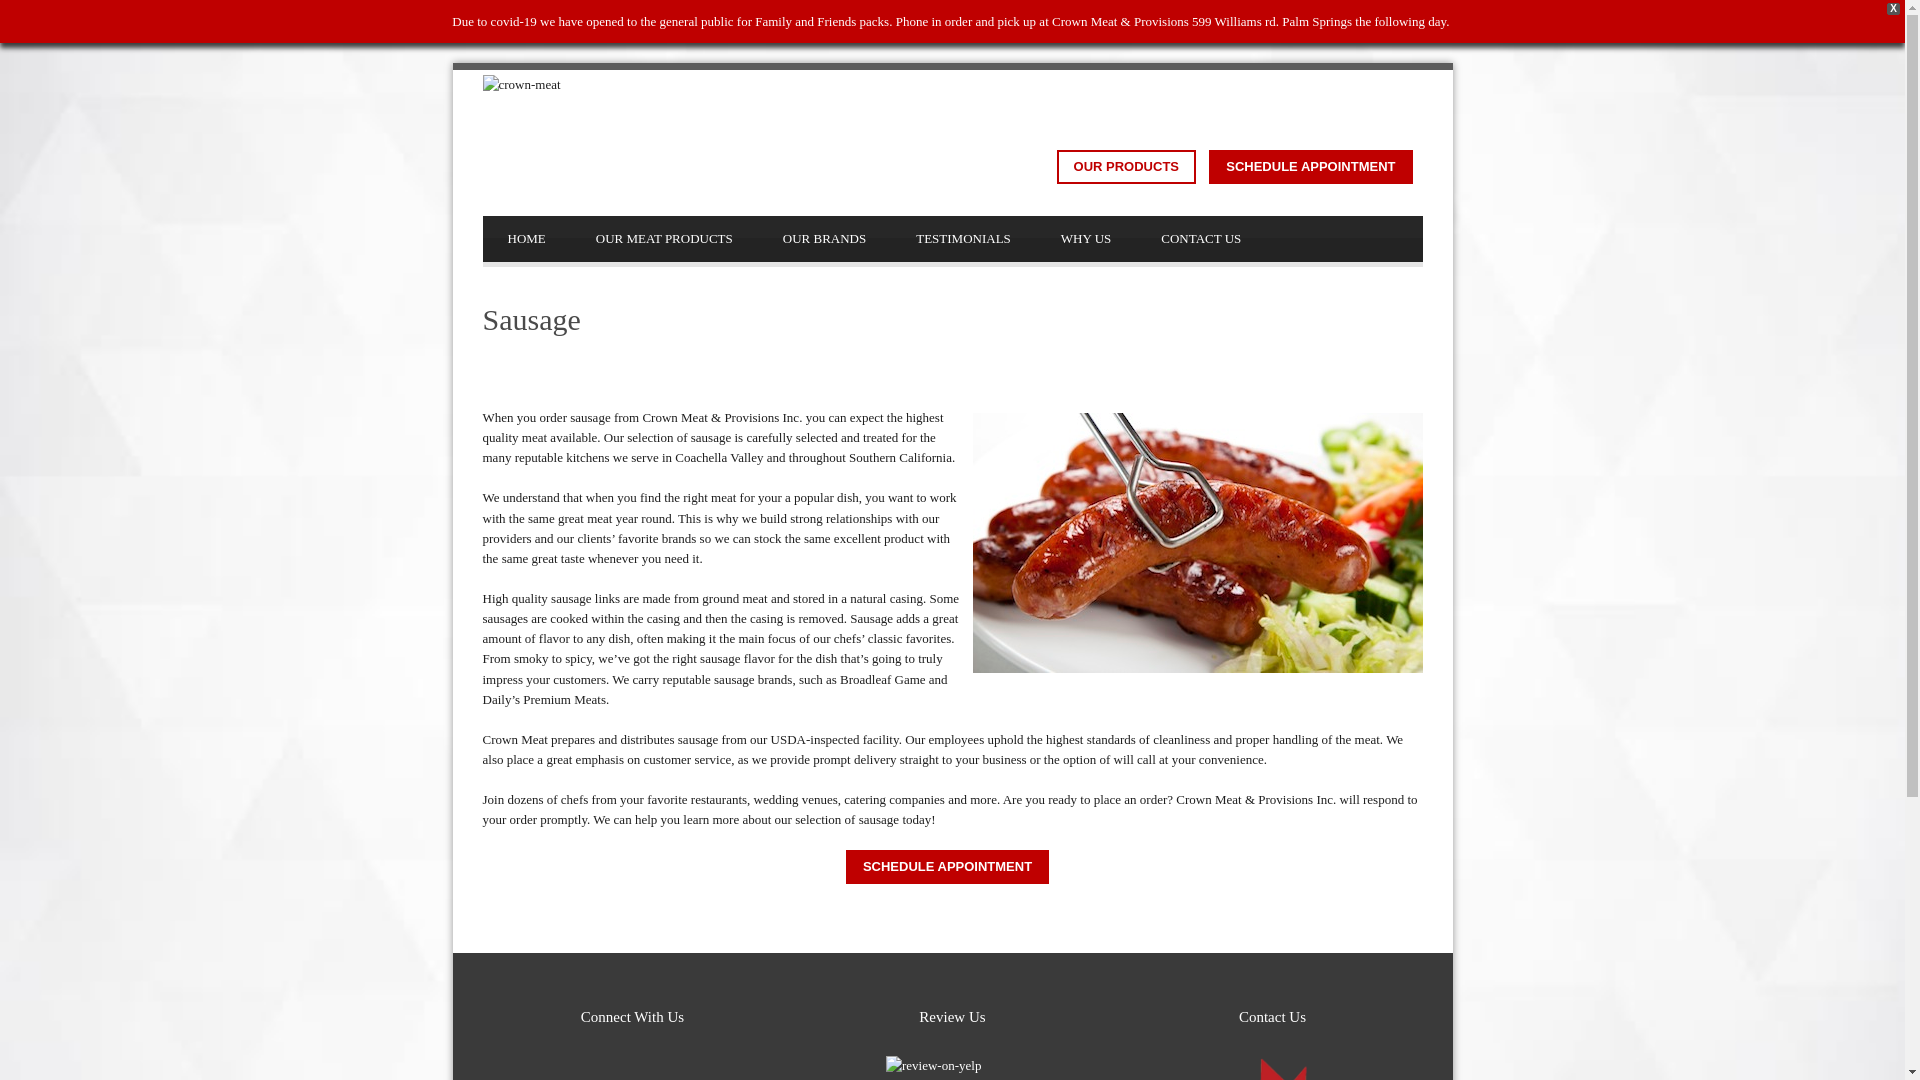 The image size is (1920, 1080). Describe the element at coordinates (1310, 166) in the screenshot. I see `SCHEDULE APPOINTMENT` at that location.